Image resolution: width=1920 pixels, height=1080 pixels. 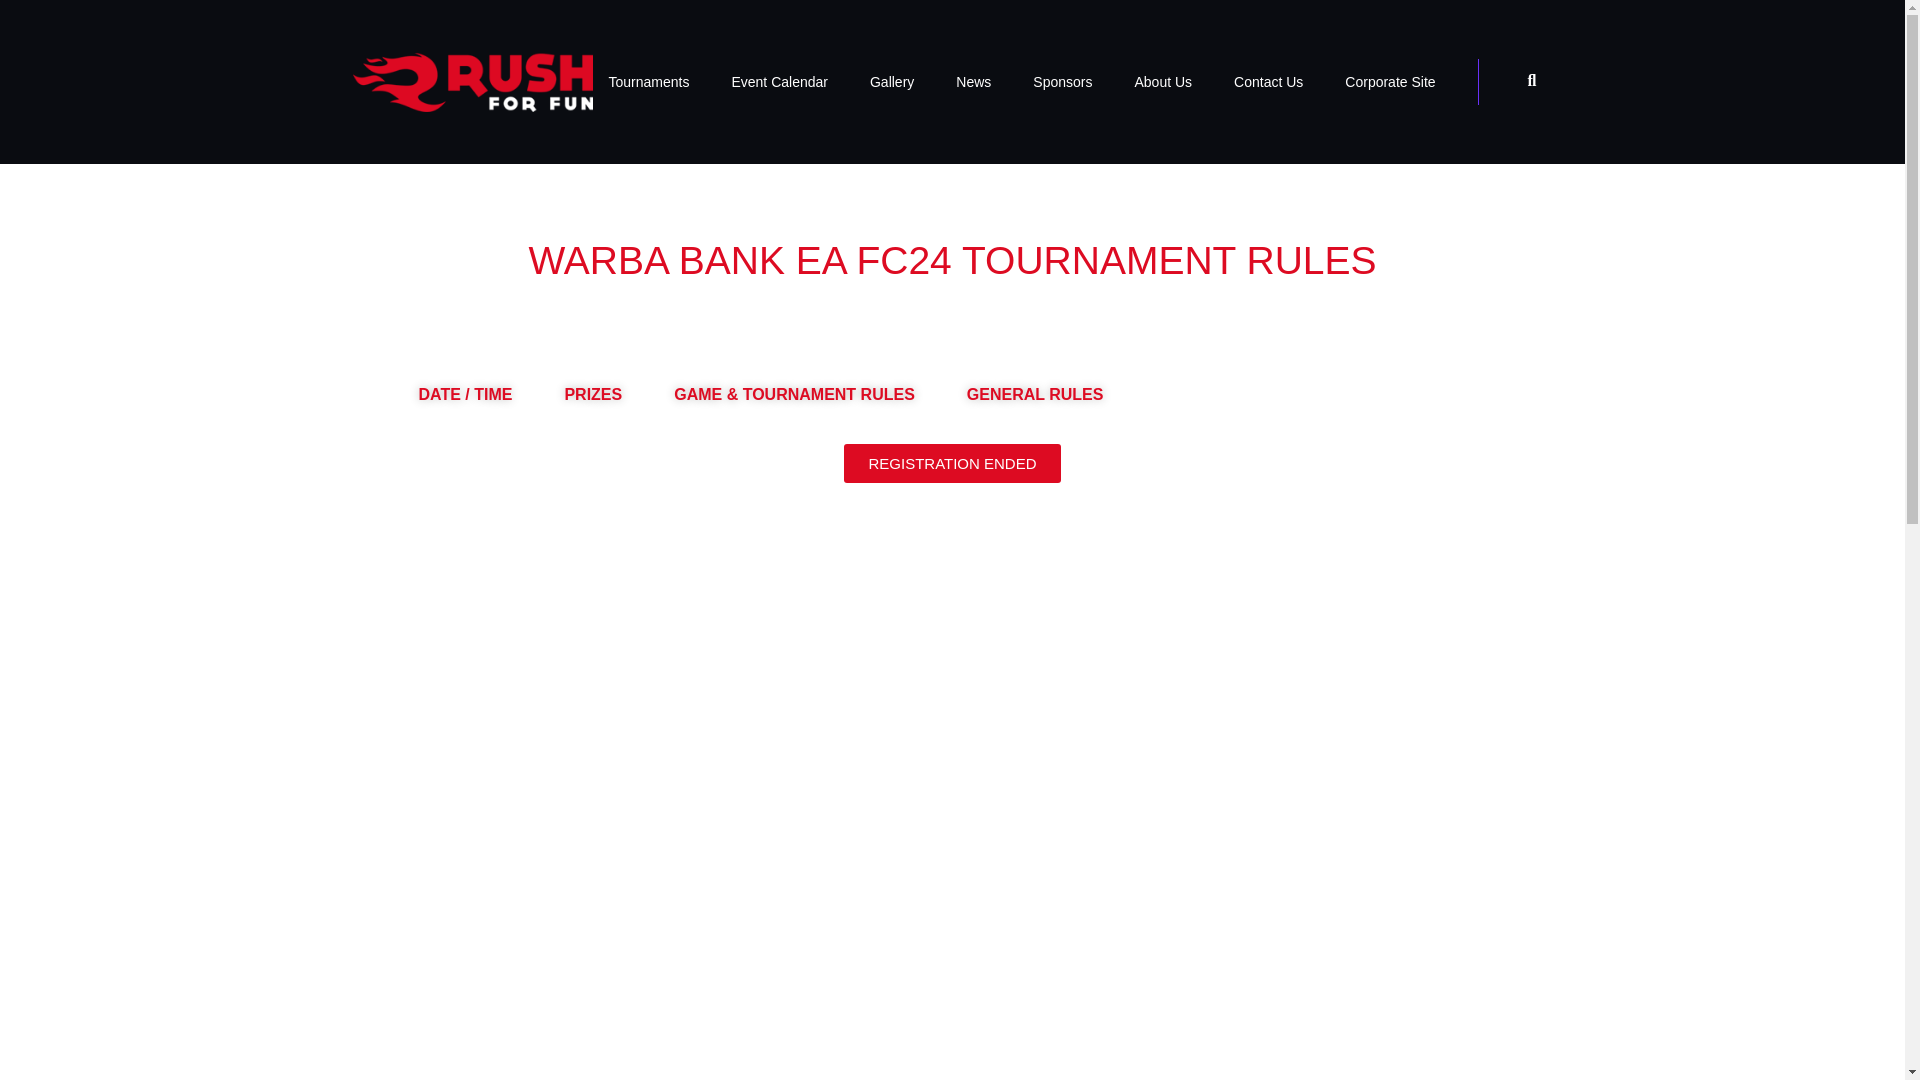 I want to click on News, so click(x=973, y=82).